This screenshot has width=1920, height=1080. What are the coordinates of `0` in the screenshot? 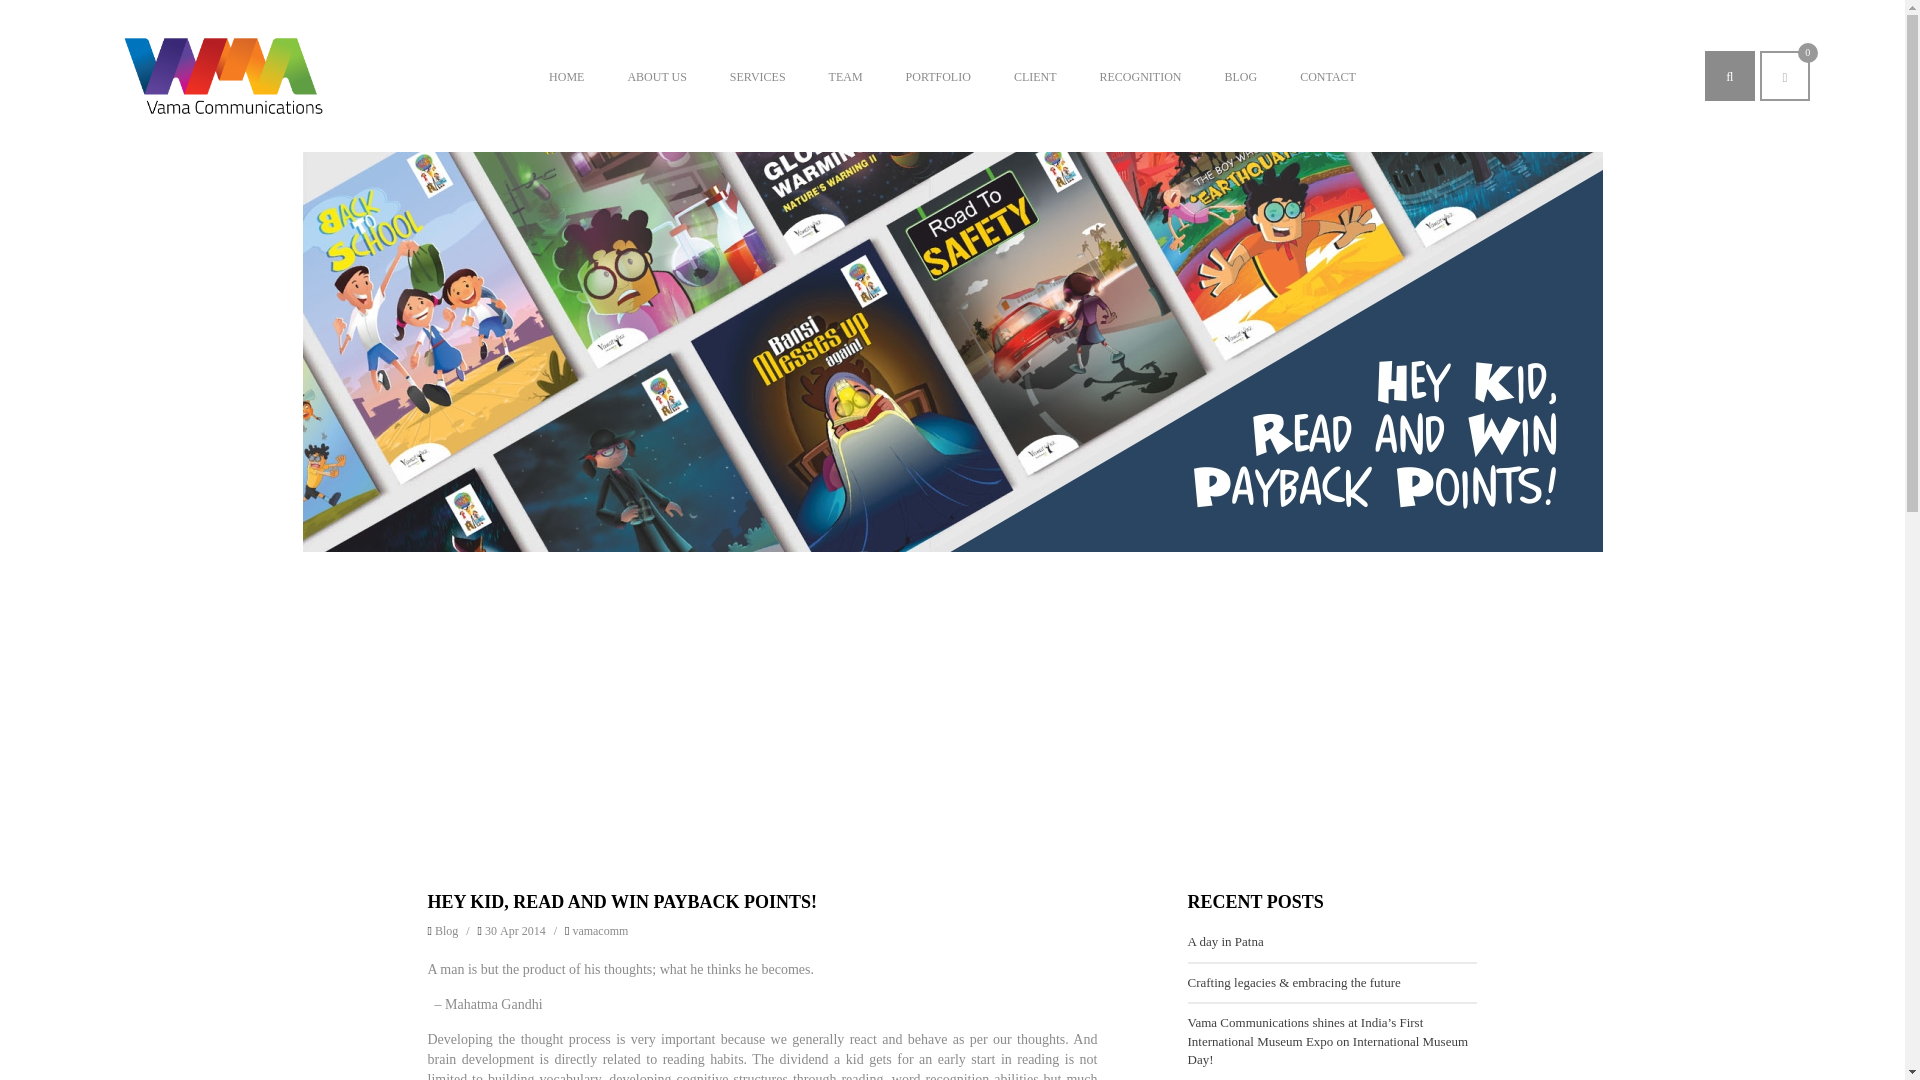 It's located at (1785, 76).